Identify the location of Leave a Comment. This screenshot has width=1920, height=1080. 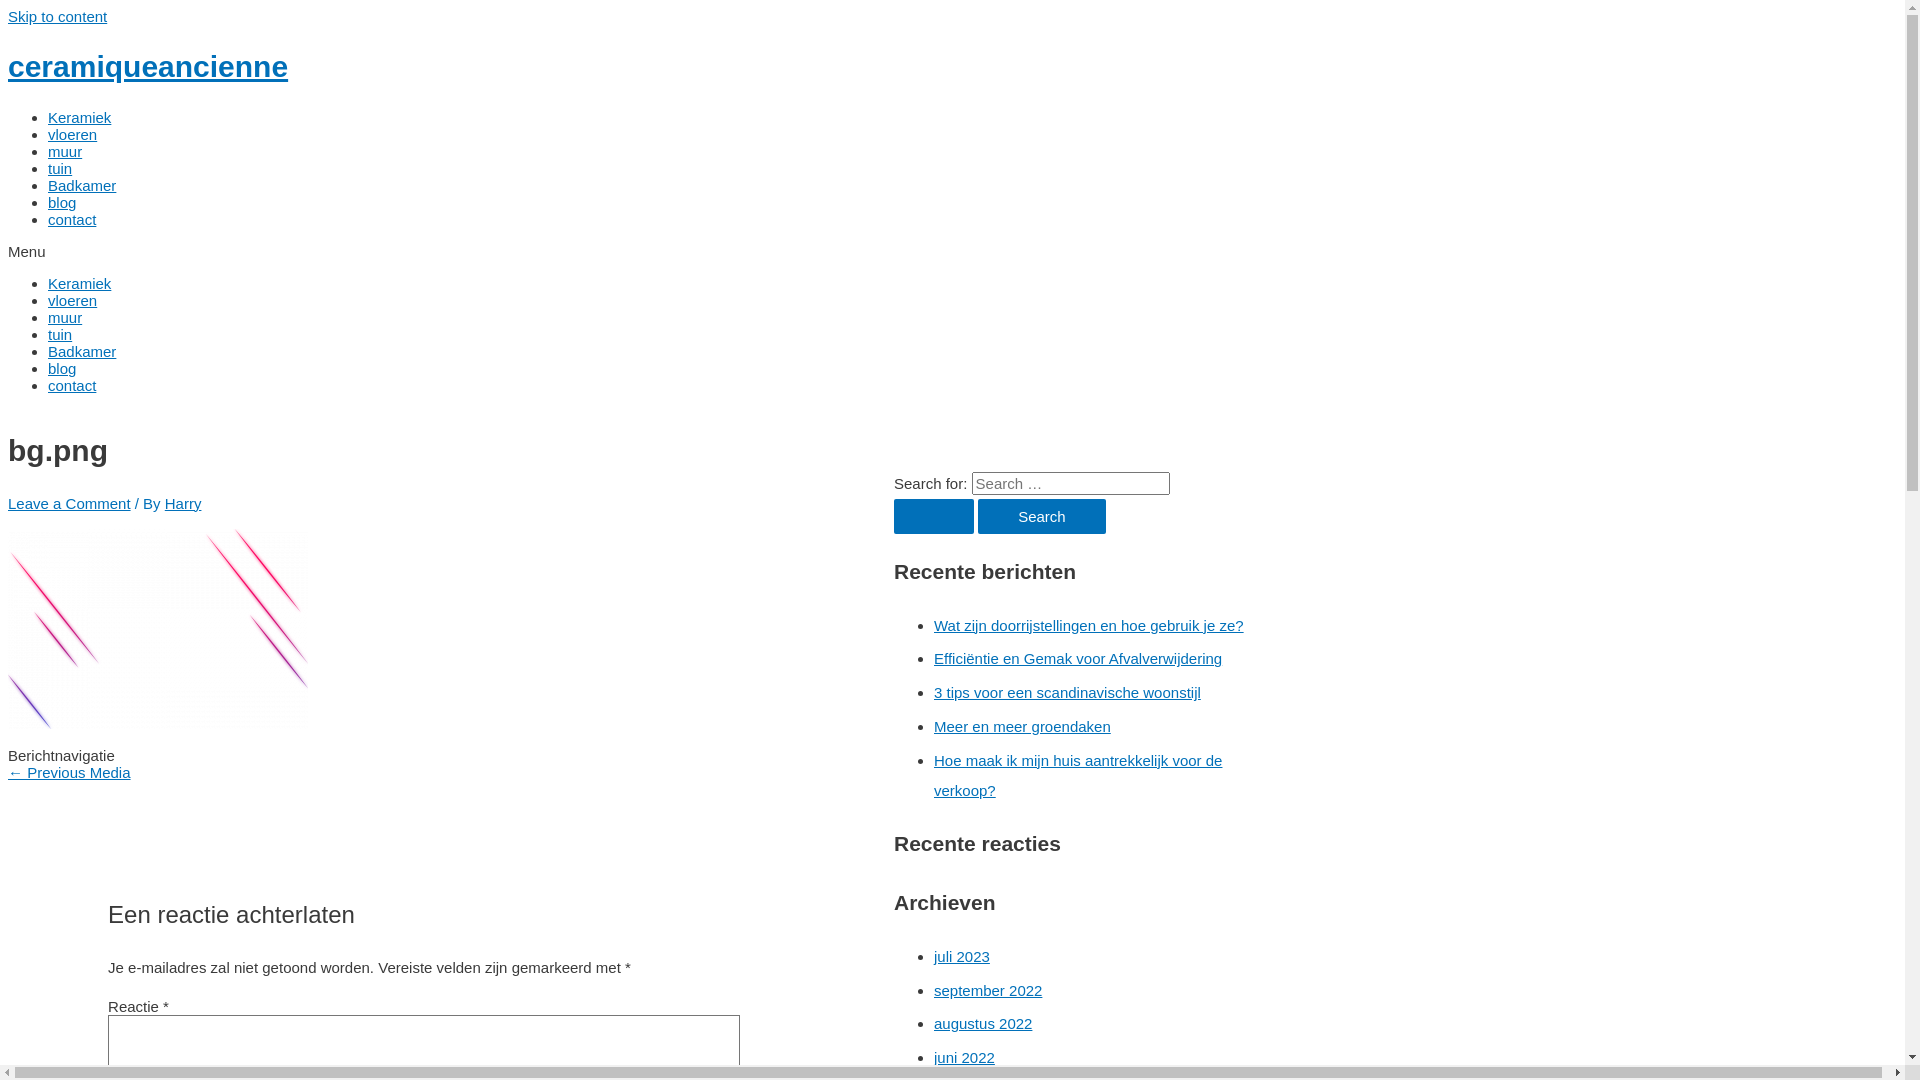
(70, 504).